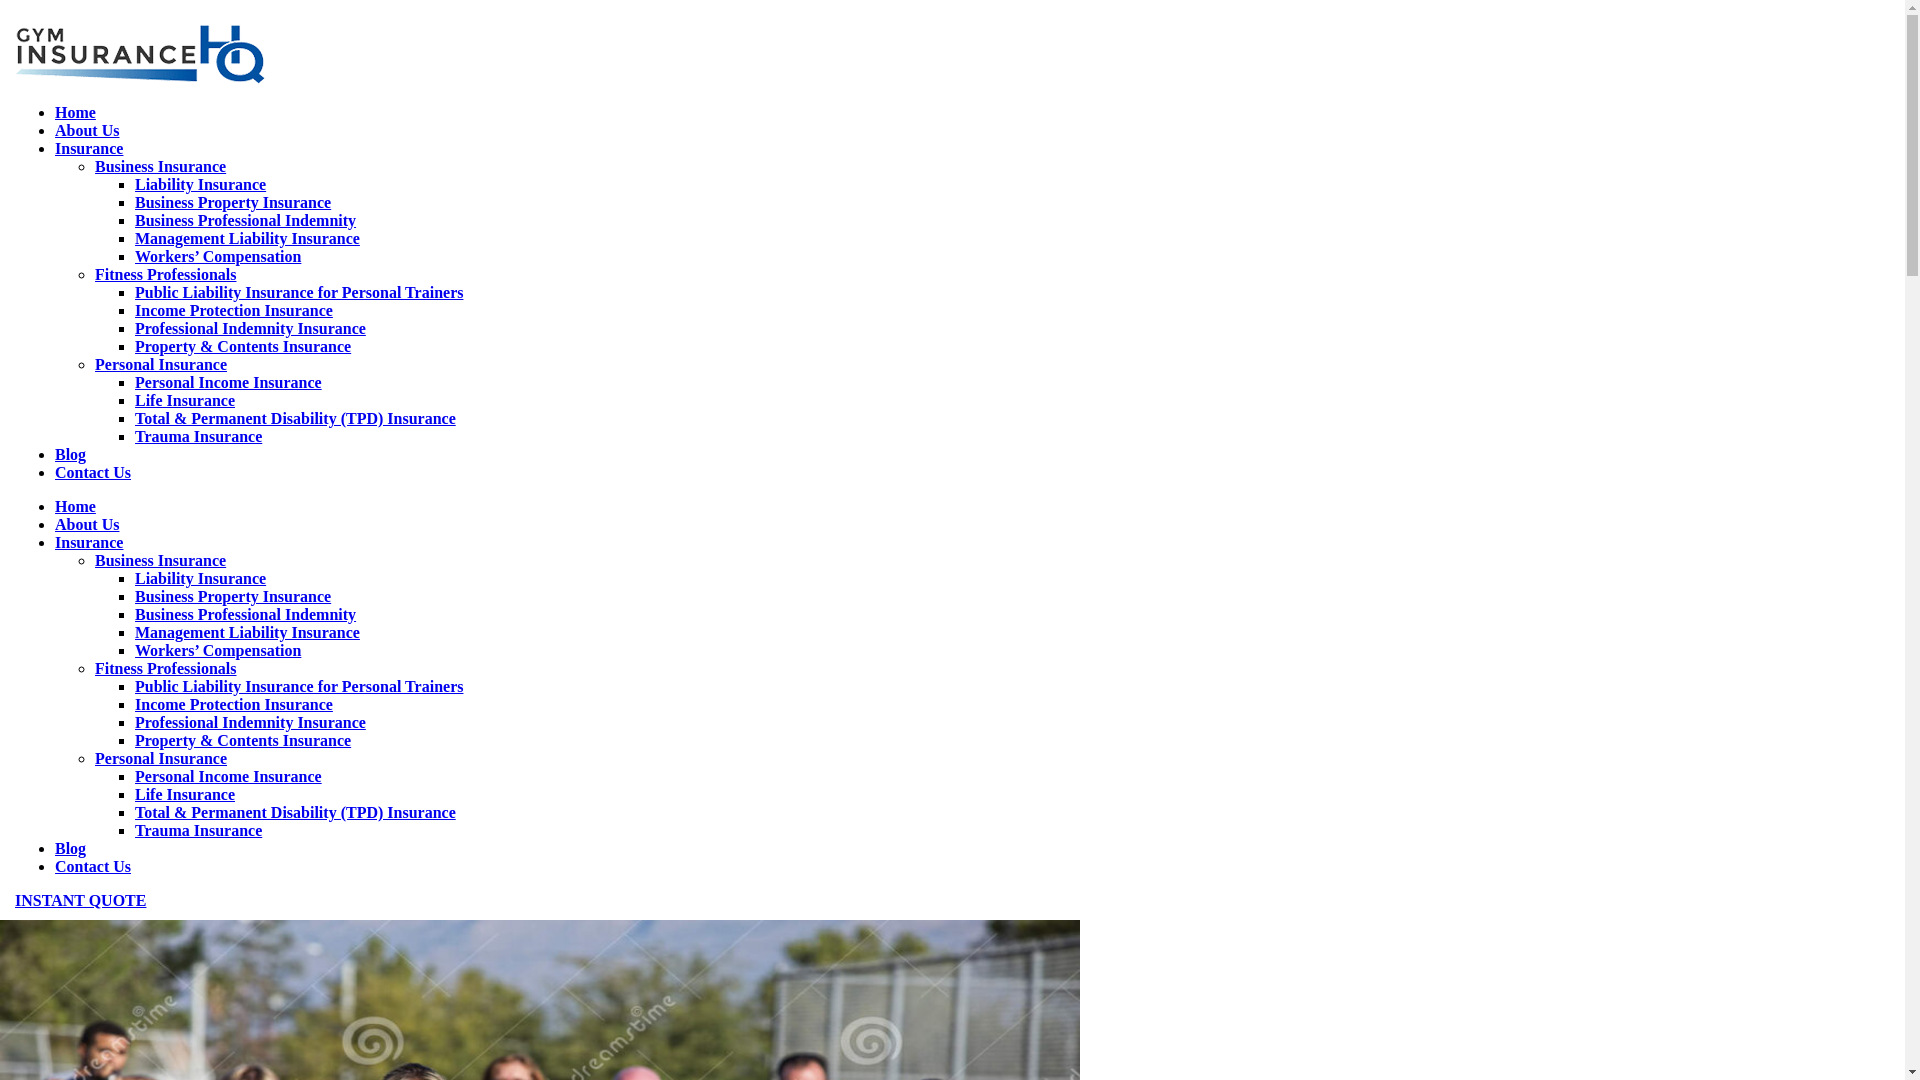 The height and width of the screenshot is (1080, 1920). I want to click on Fitness Professionals, so click(166, 668).